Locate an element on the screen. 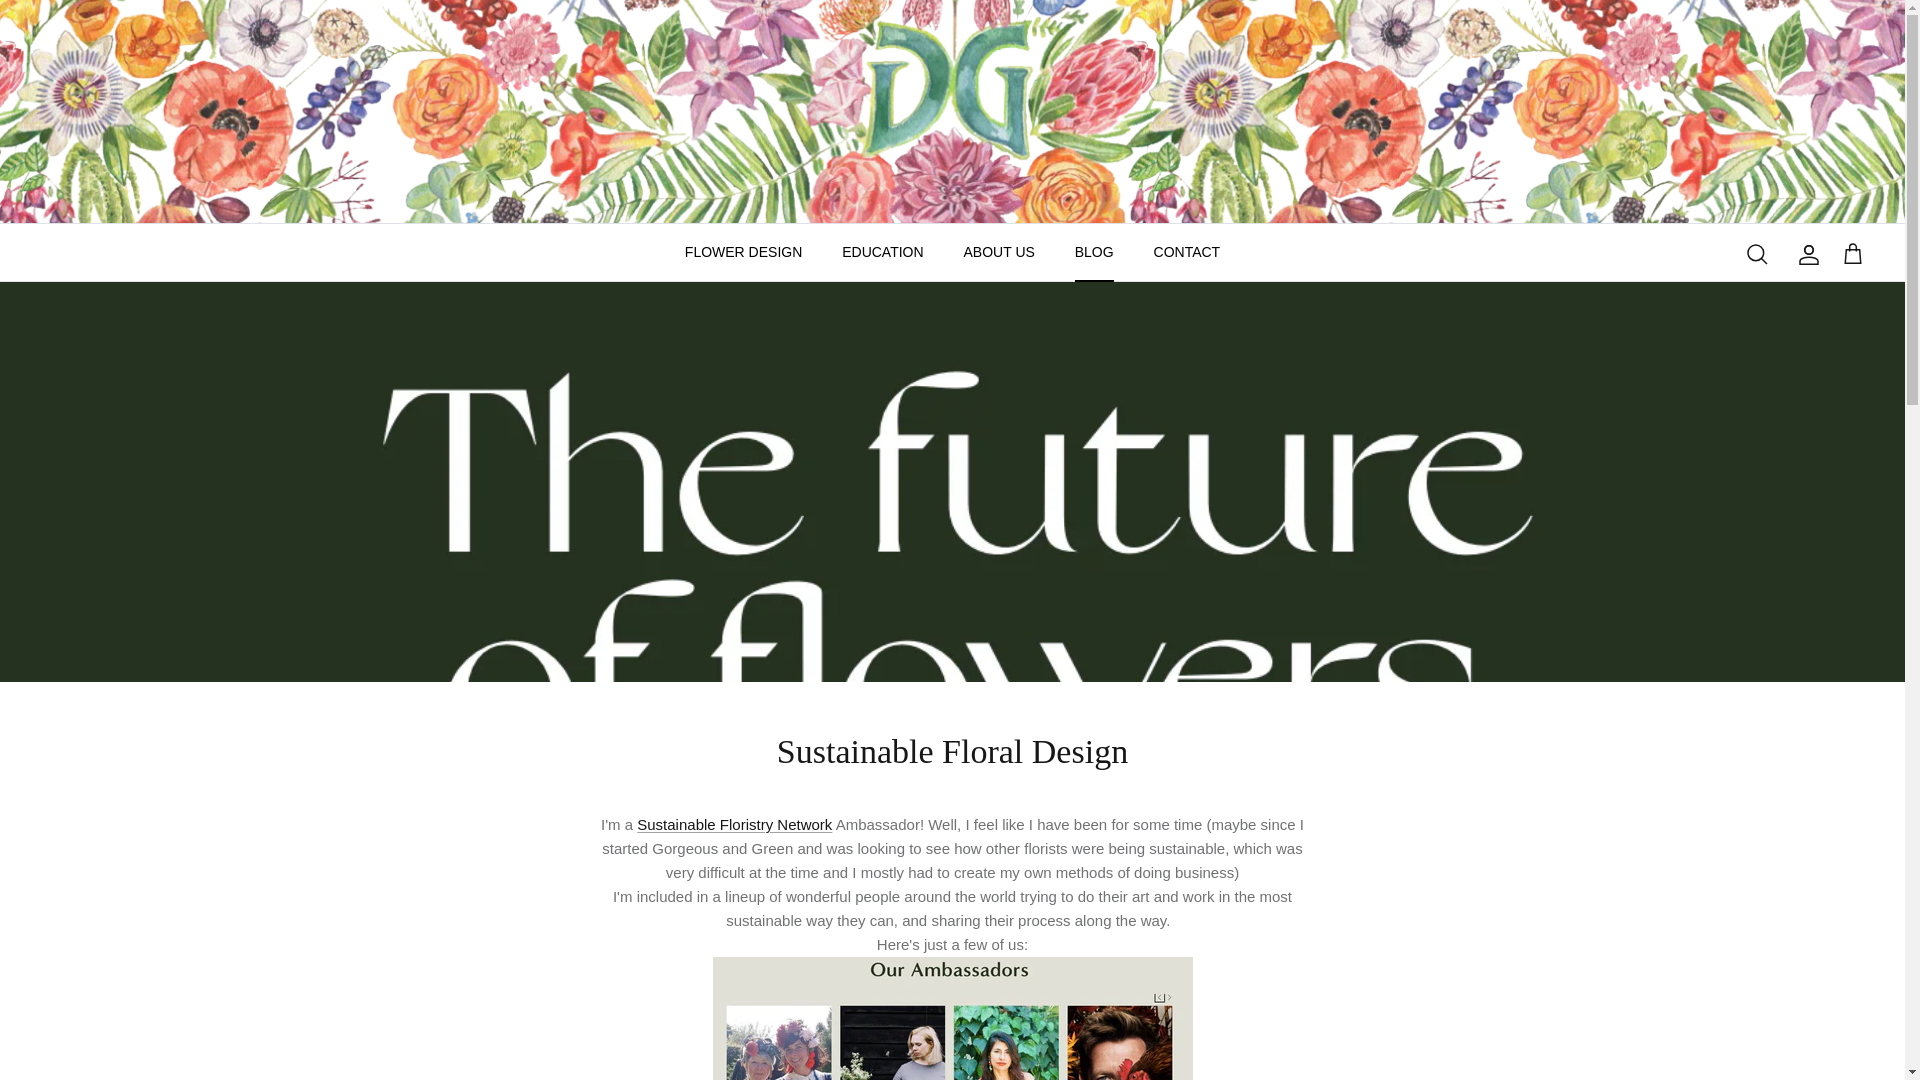 The height and width of the screenshot is (1080, 1920). BLOG is located at coordinates (1094, 252).